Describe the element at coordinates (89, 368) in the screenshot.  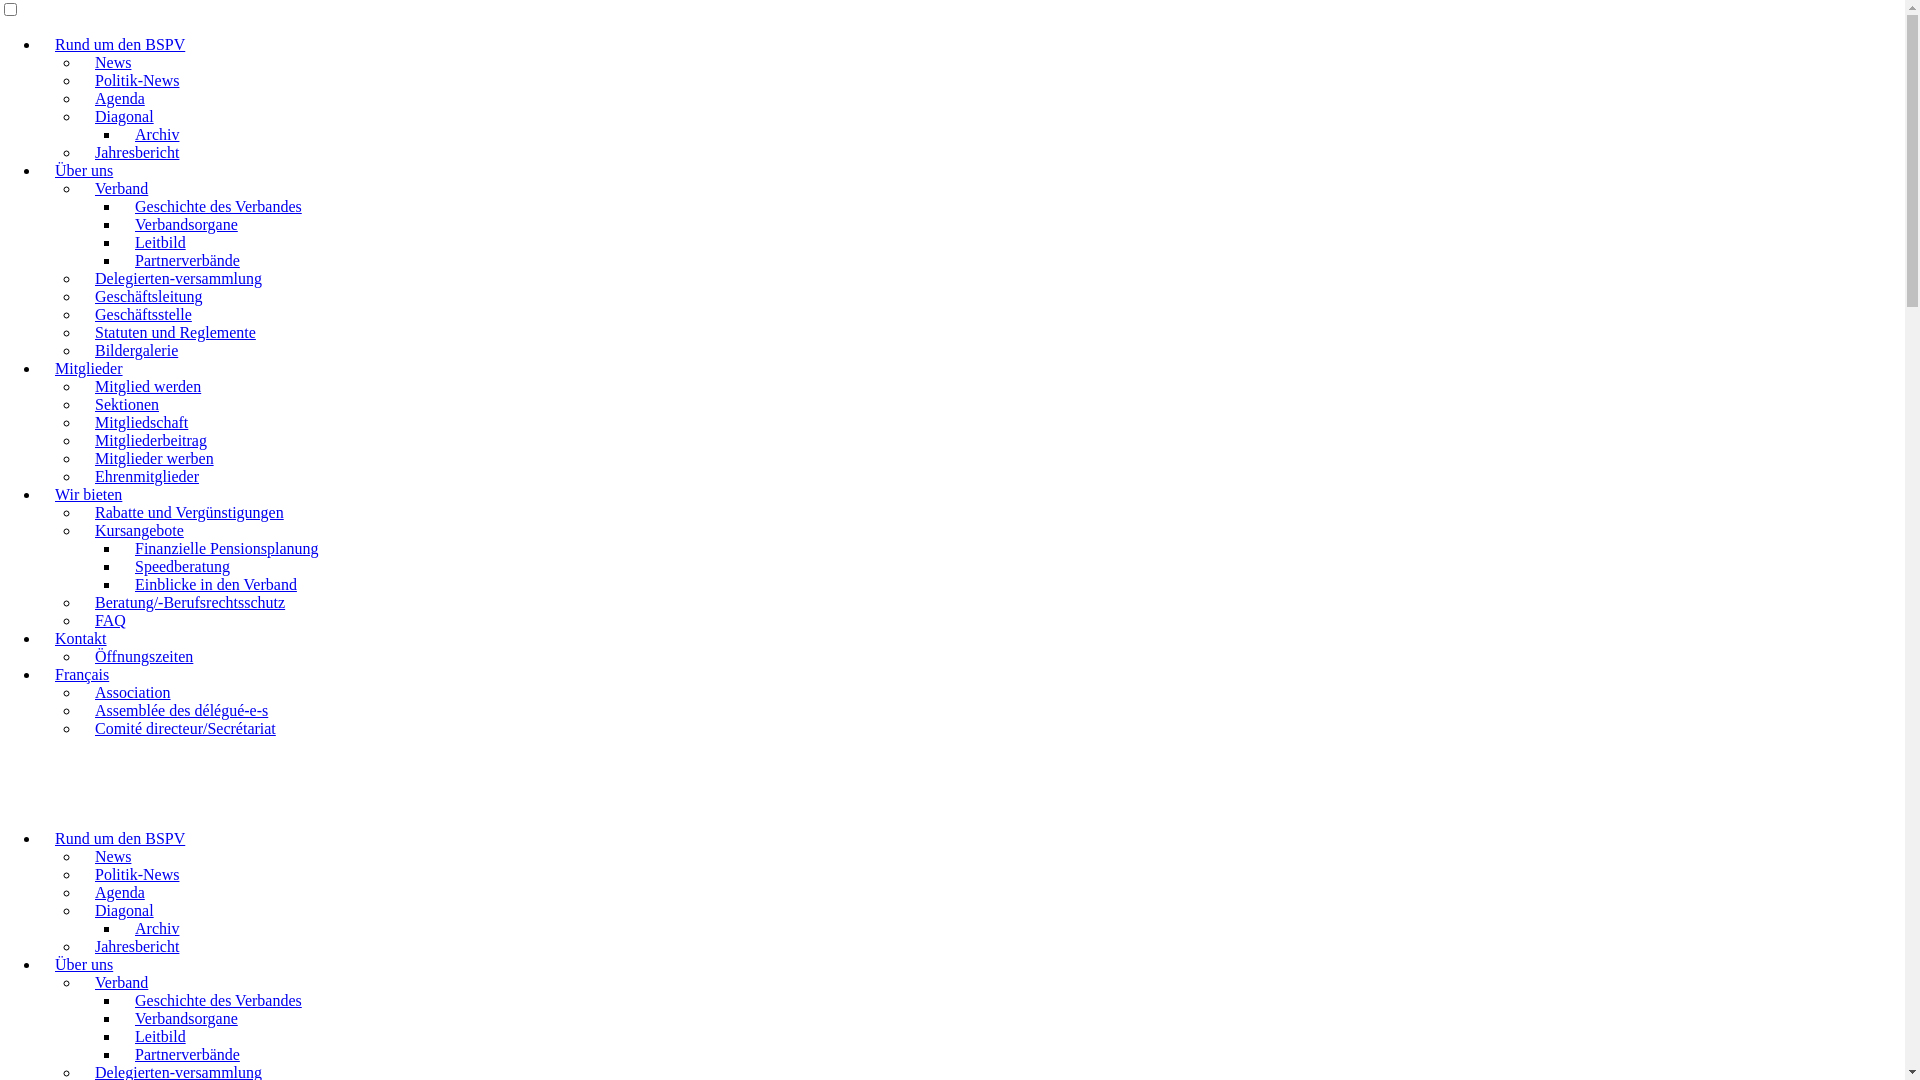
I see `Mitglieder` at that location.